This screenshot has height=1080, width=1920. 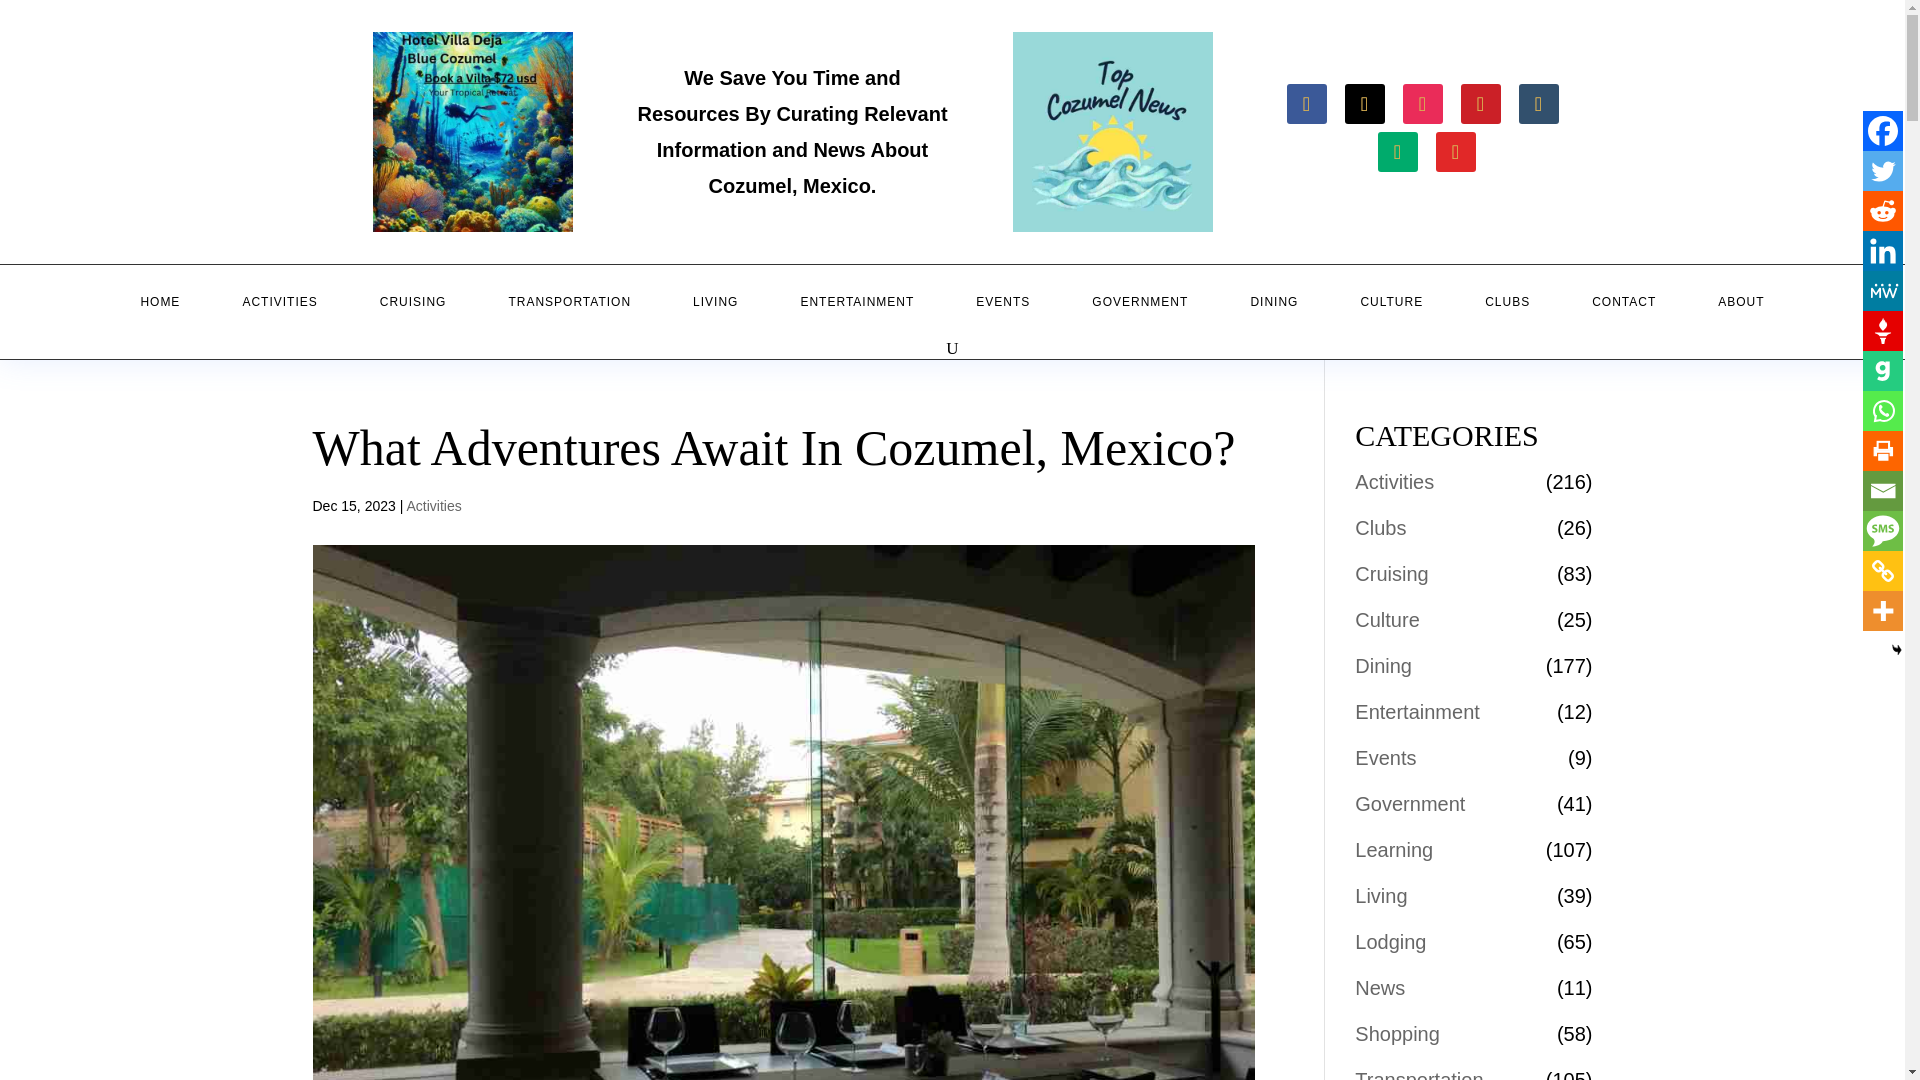 What do you see at coordinates (280, 302) in the screenshot?
I see `ACTIVITIES` at bounding box center [280, 302].